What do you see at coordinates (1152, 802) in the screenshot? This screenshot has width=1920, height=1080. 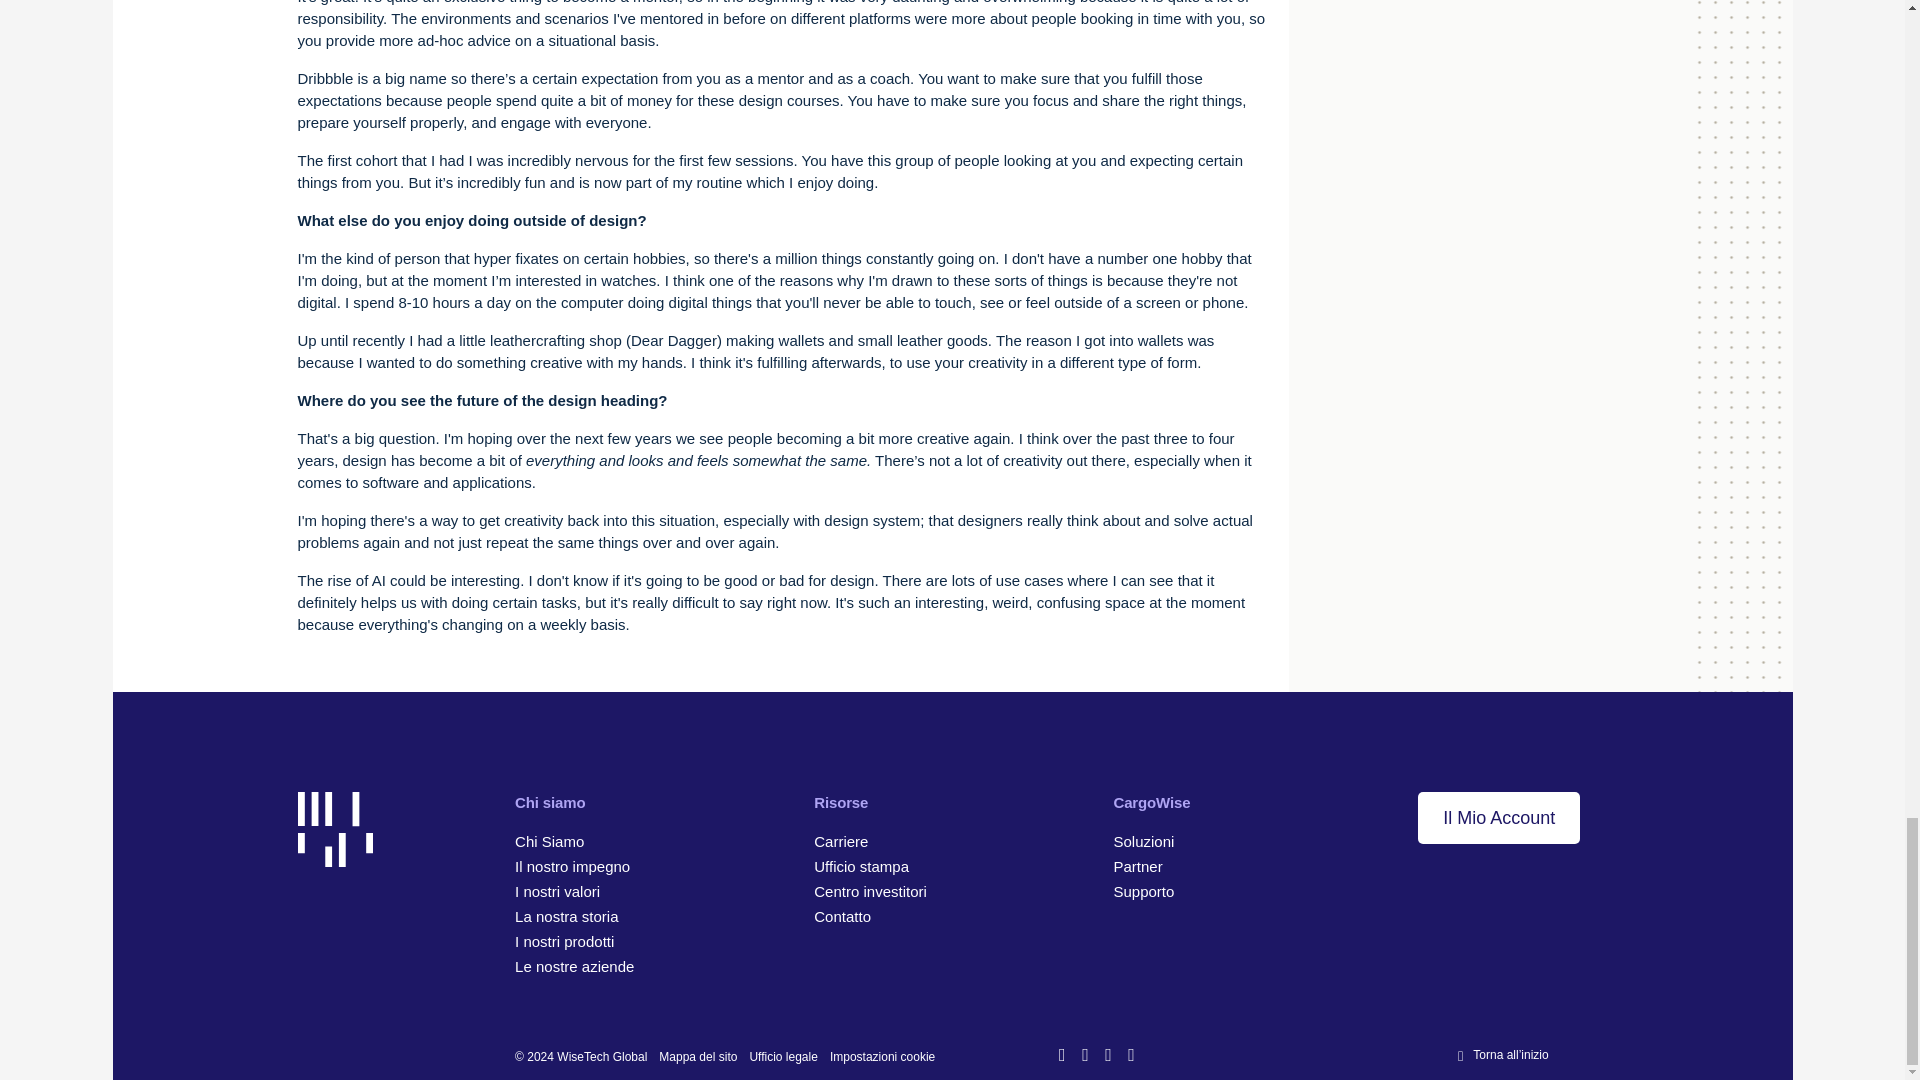 I see `CargoWise` at bounding box center [1152, 802].